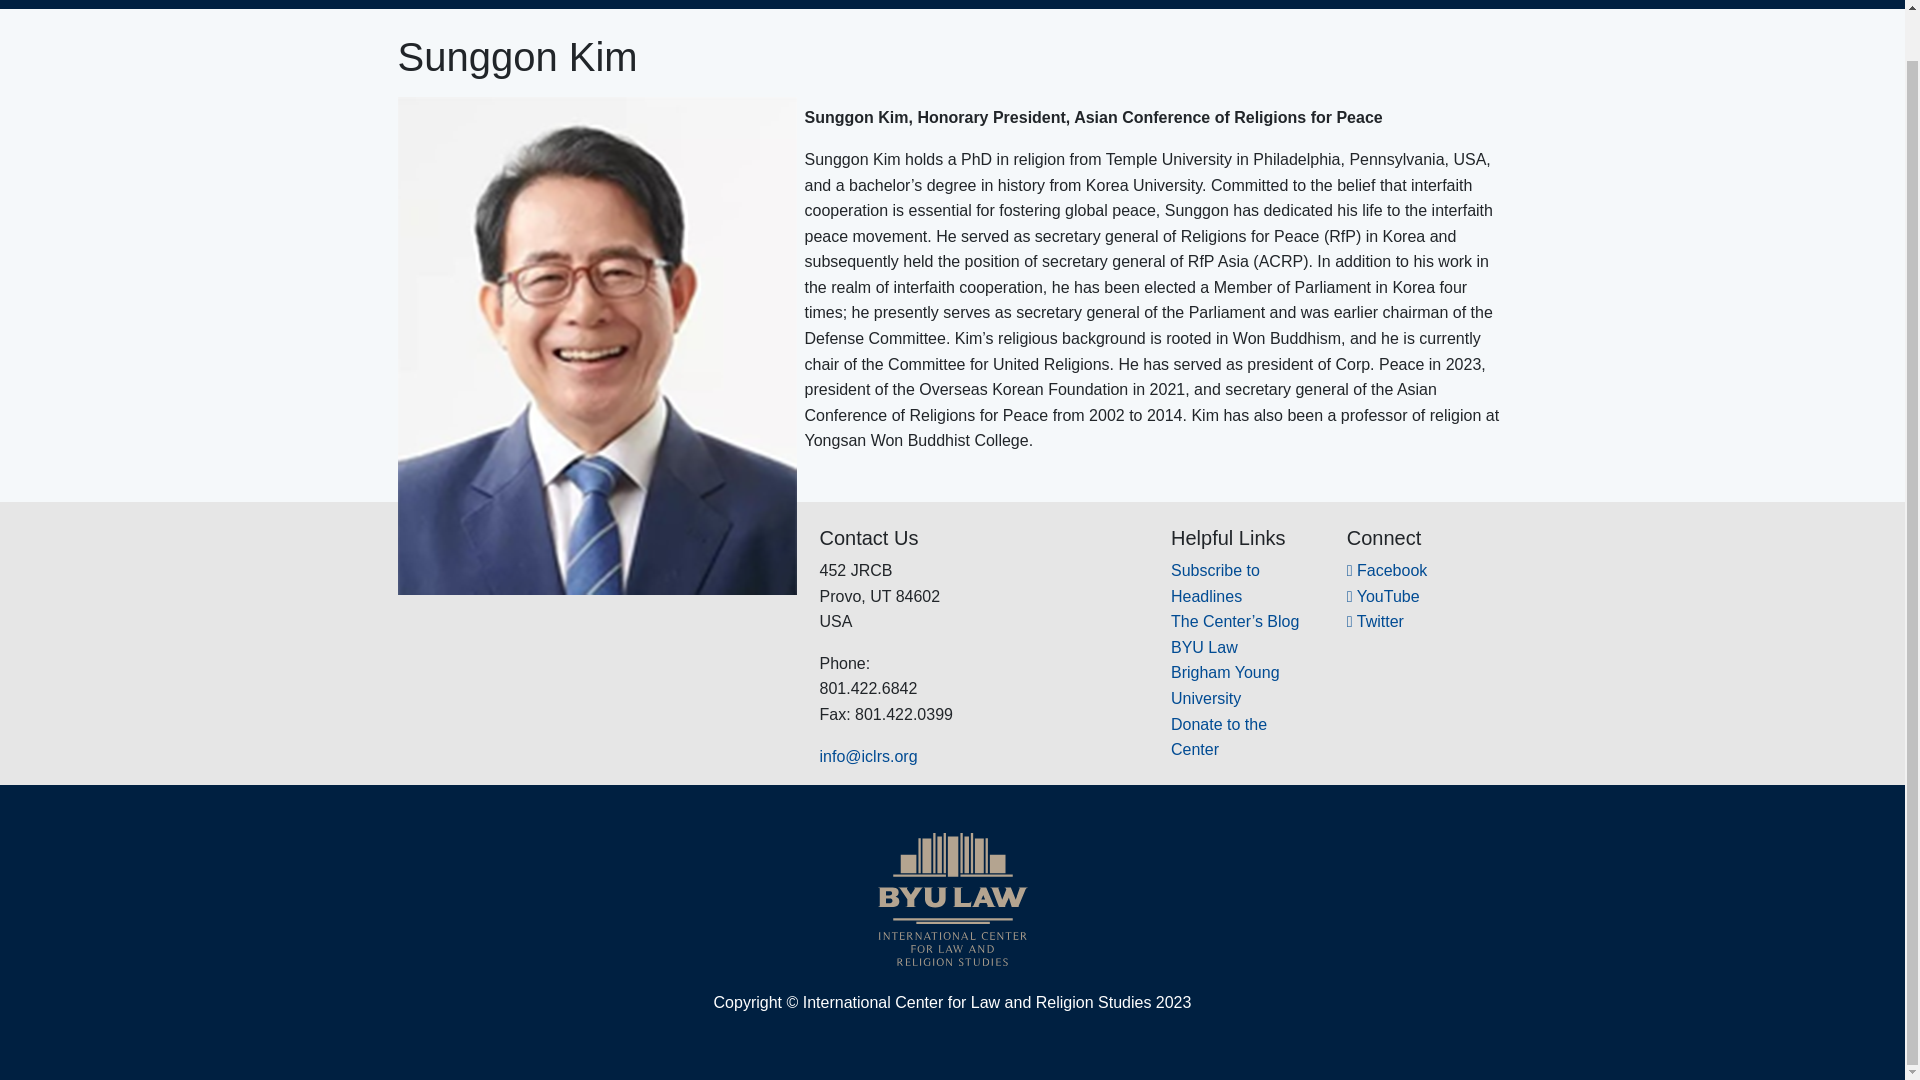 This screenshot has height=1080, width=1920. I want to click on Headlines, so click(1390, 0).